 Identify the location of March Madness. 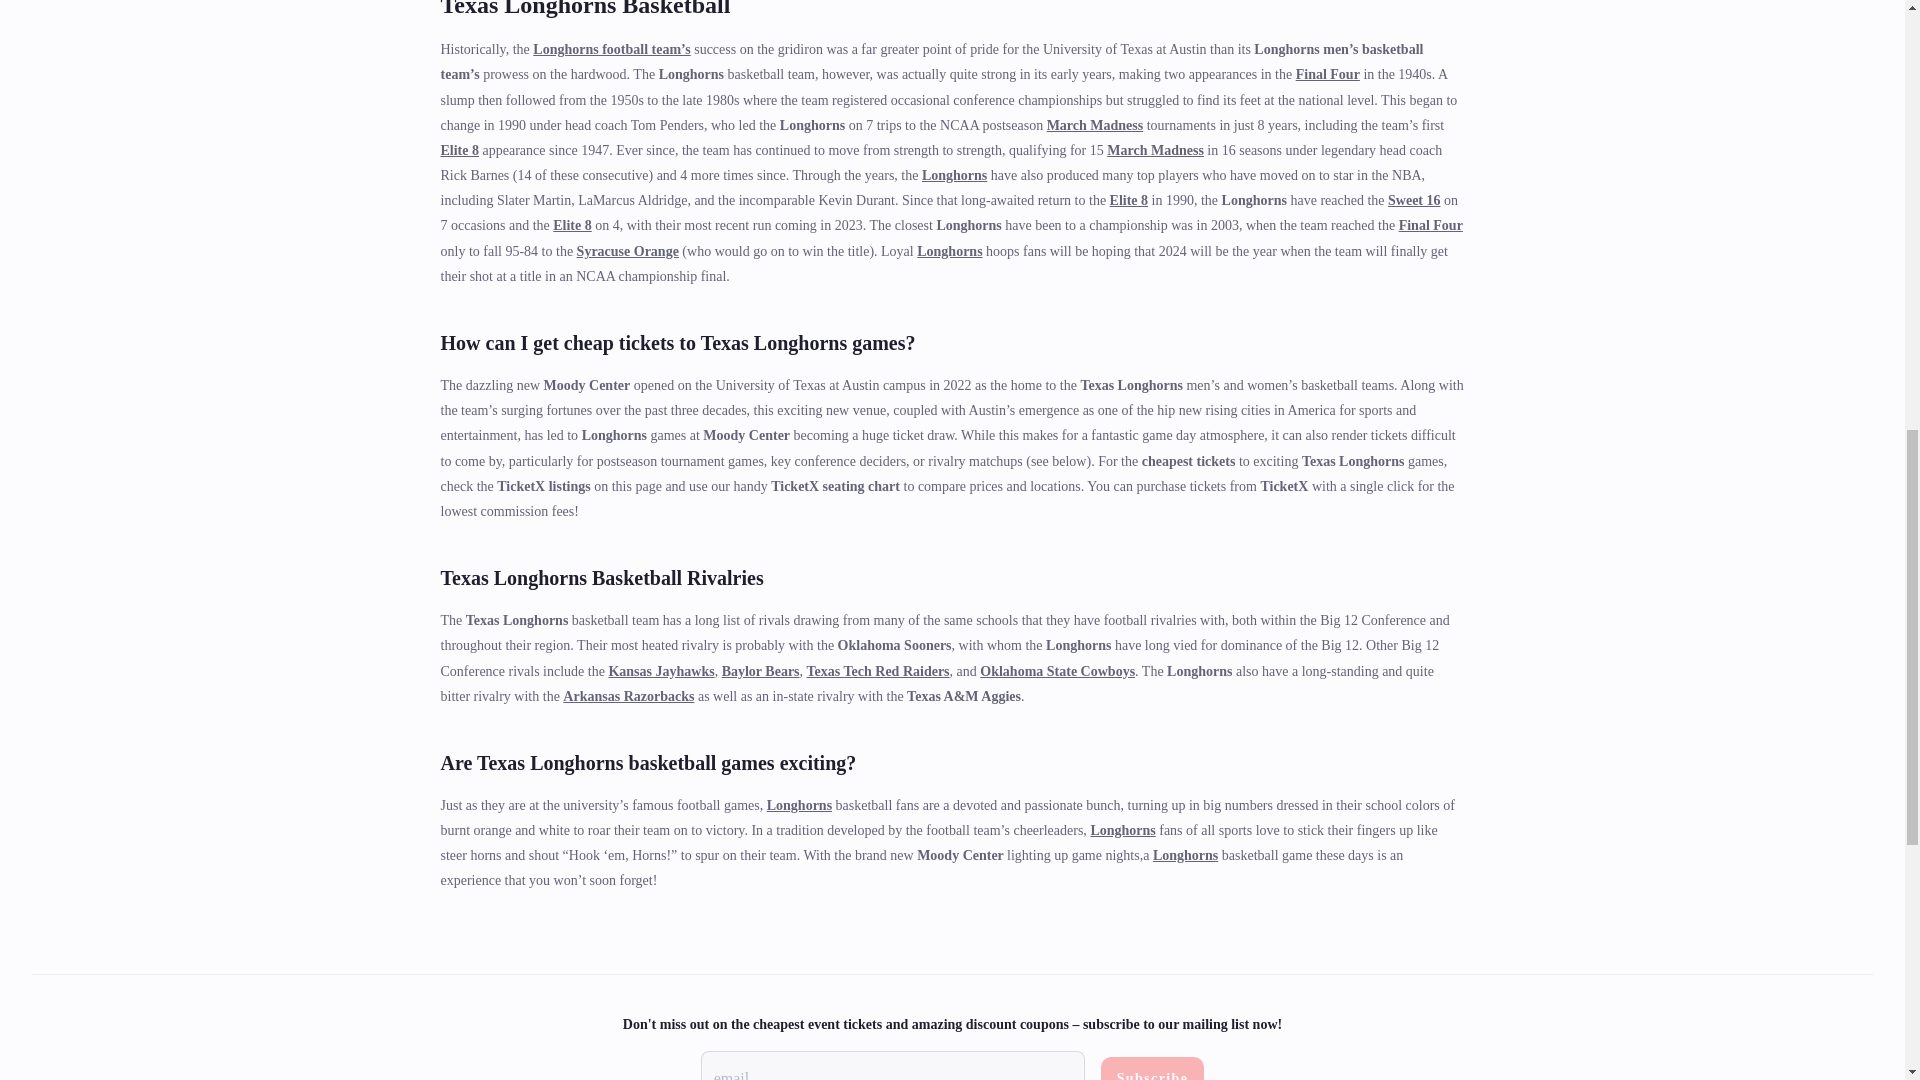
(1155, 150).